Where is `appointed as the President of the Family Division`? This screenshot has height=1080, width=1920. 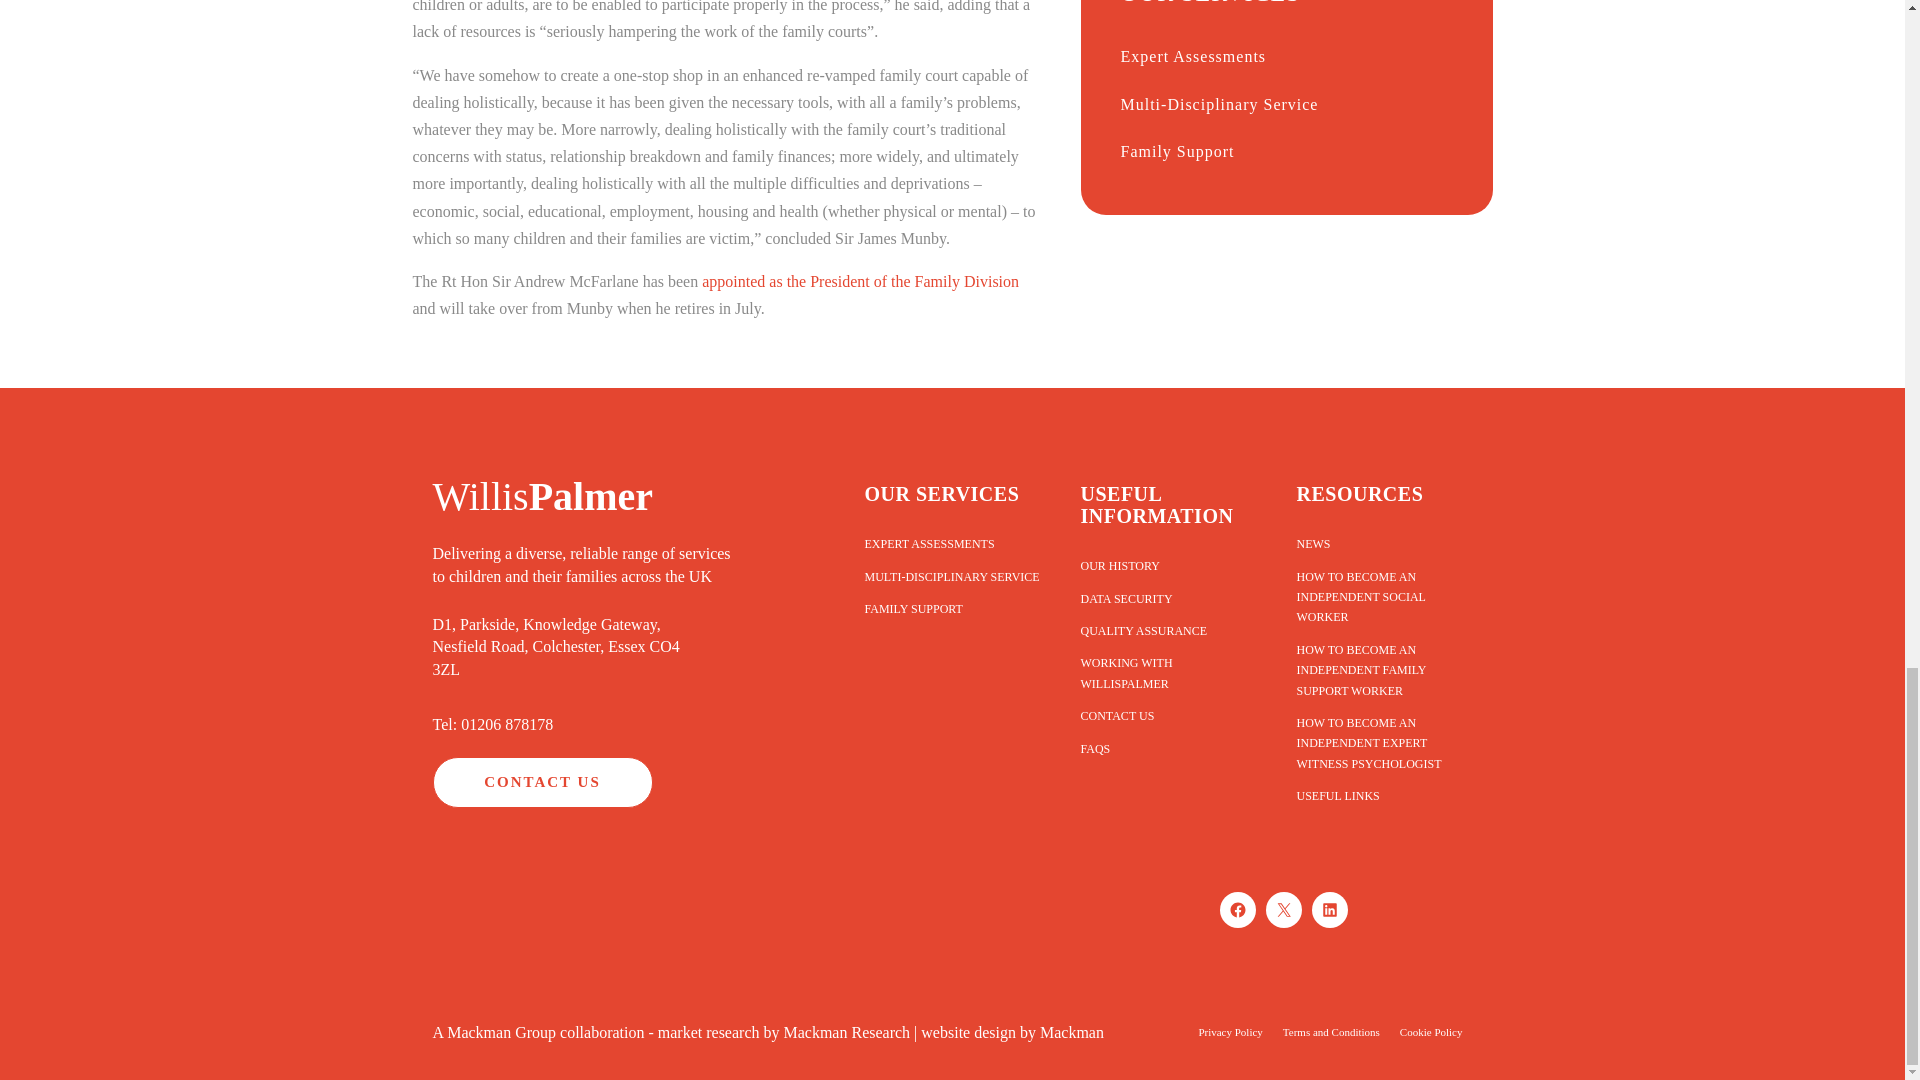 appointed as the President of the Family Division is located at coordinates (860, 282).